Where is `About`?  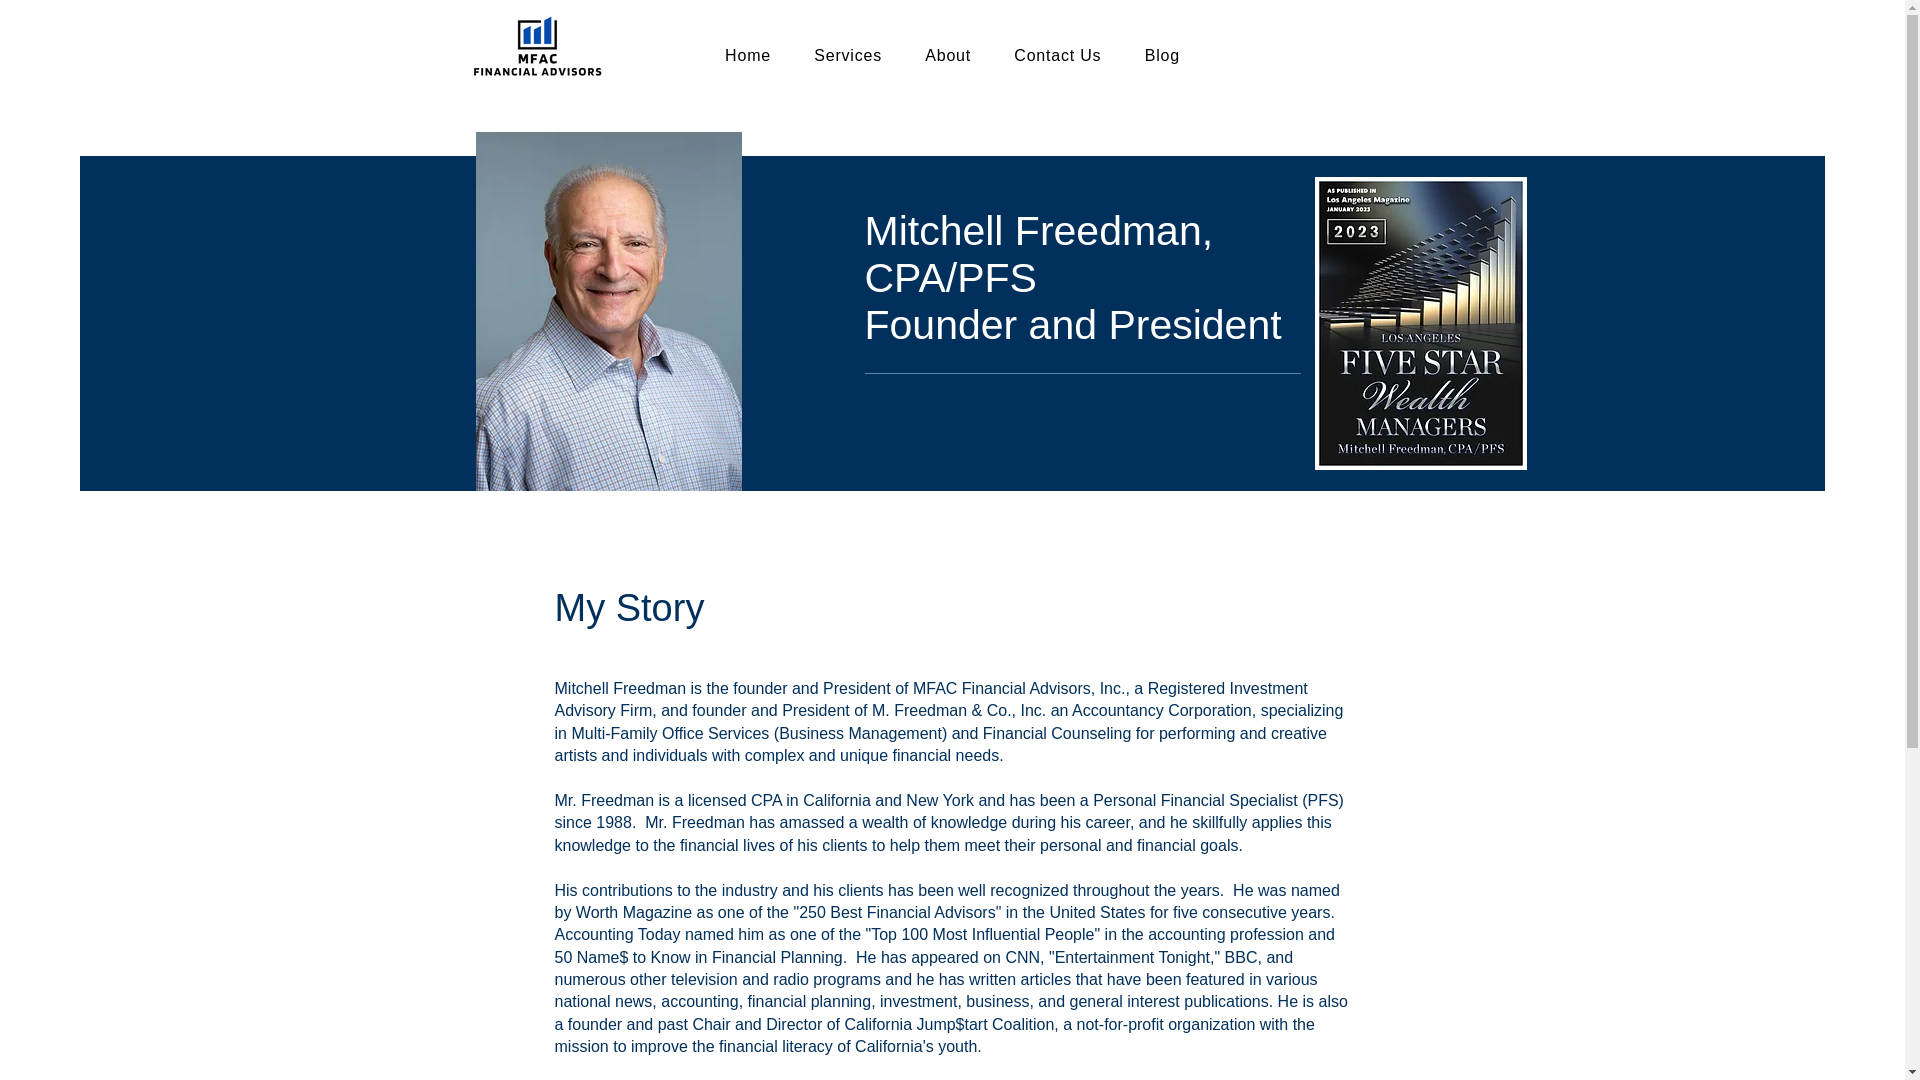 About is located at coordinates (948, 55).